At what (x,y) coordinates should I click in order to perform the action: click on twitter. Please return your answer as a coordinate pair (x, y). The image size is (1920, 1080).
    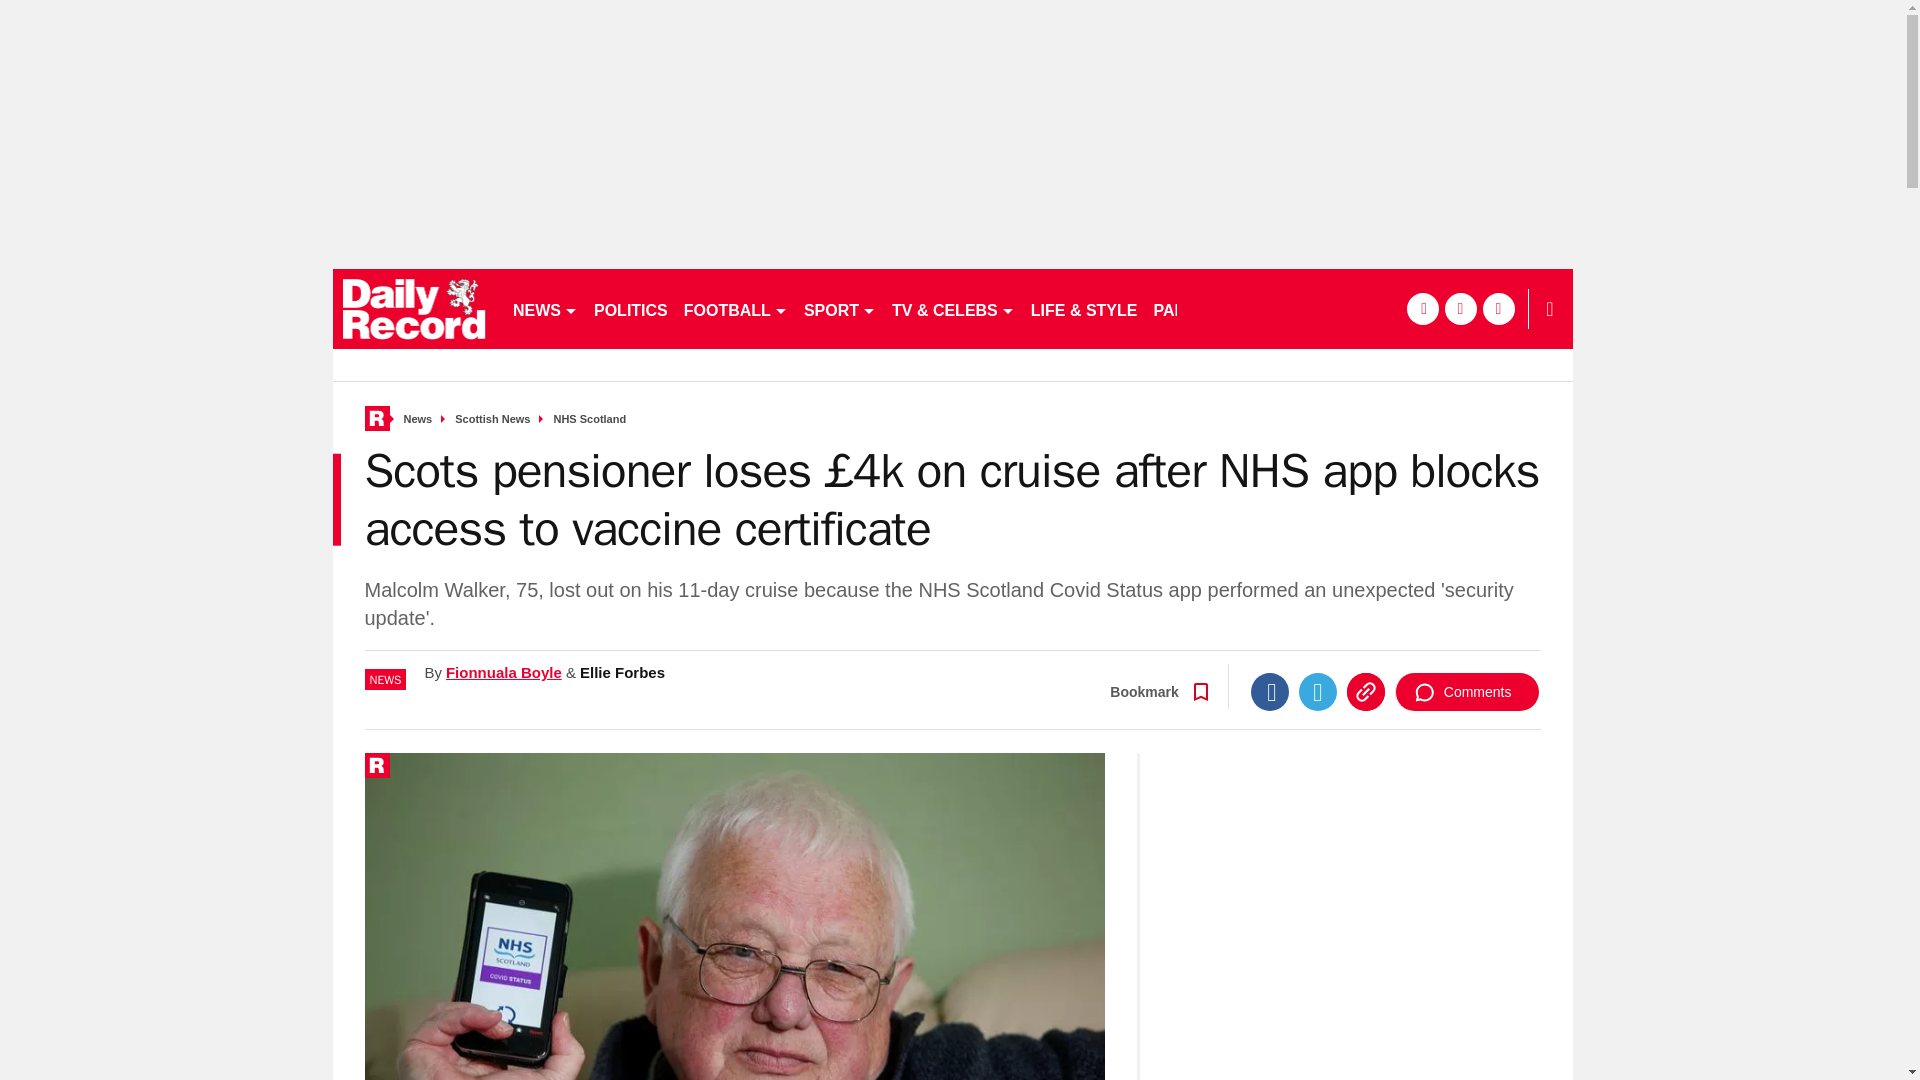
    Looking at the image, I should click on (1460, 308).